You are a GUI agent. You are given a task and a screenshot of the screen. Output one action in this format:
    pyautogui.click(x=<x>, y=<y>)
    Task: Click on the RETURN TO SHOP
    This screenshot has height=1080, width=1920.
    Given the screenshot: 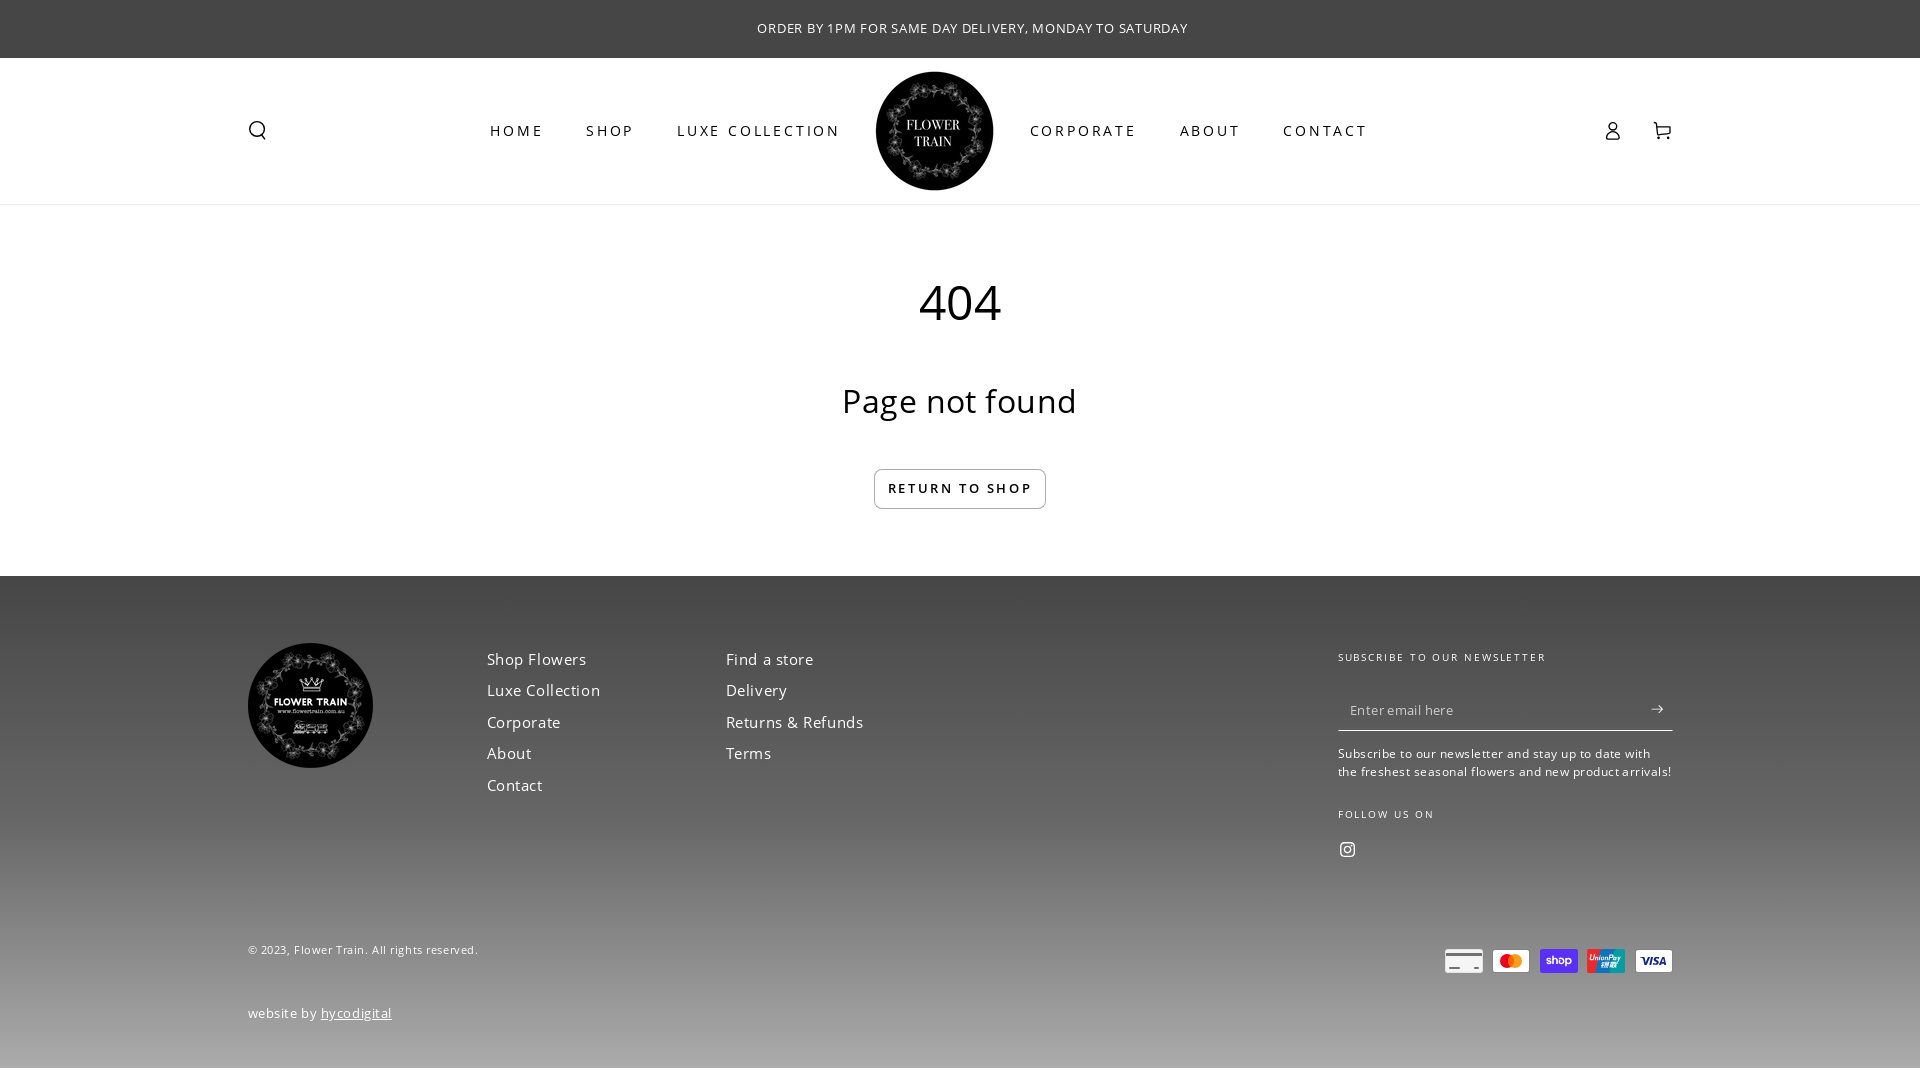 What is the action you would take?
    pyautogui.click(x=960, y=488)
    